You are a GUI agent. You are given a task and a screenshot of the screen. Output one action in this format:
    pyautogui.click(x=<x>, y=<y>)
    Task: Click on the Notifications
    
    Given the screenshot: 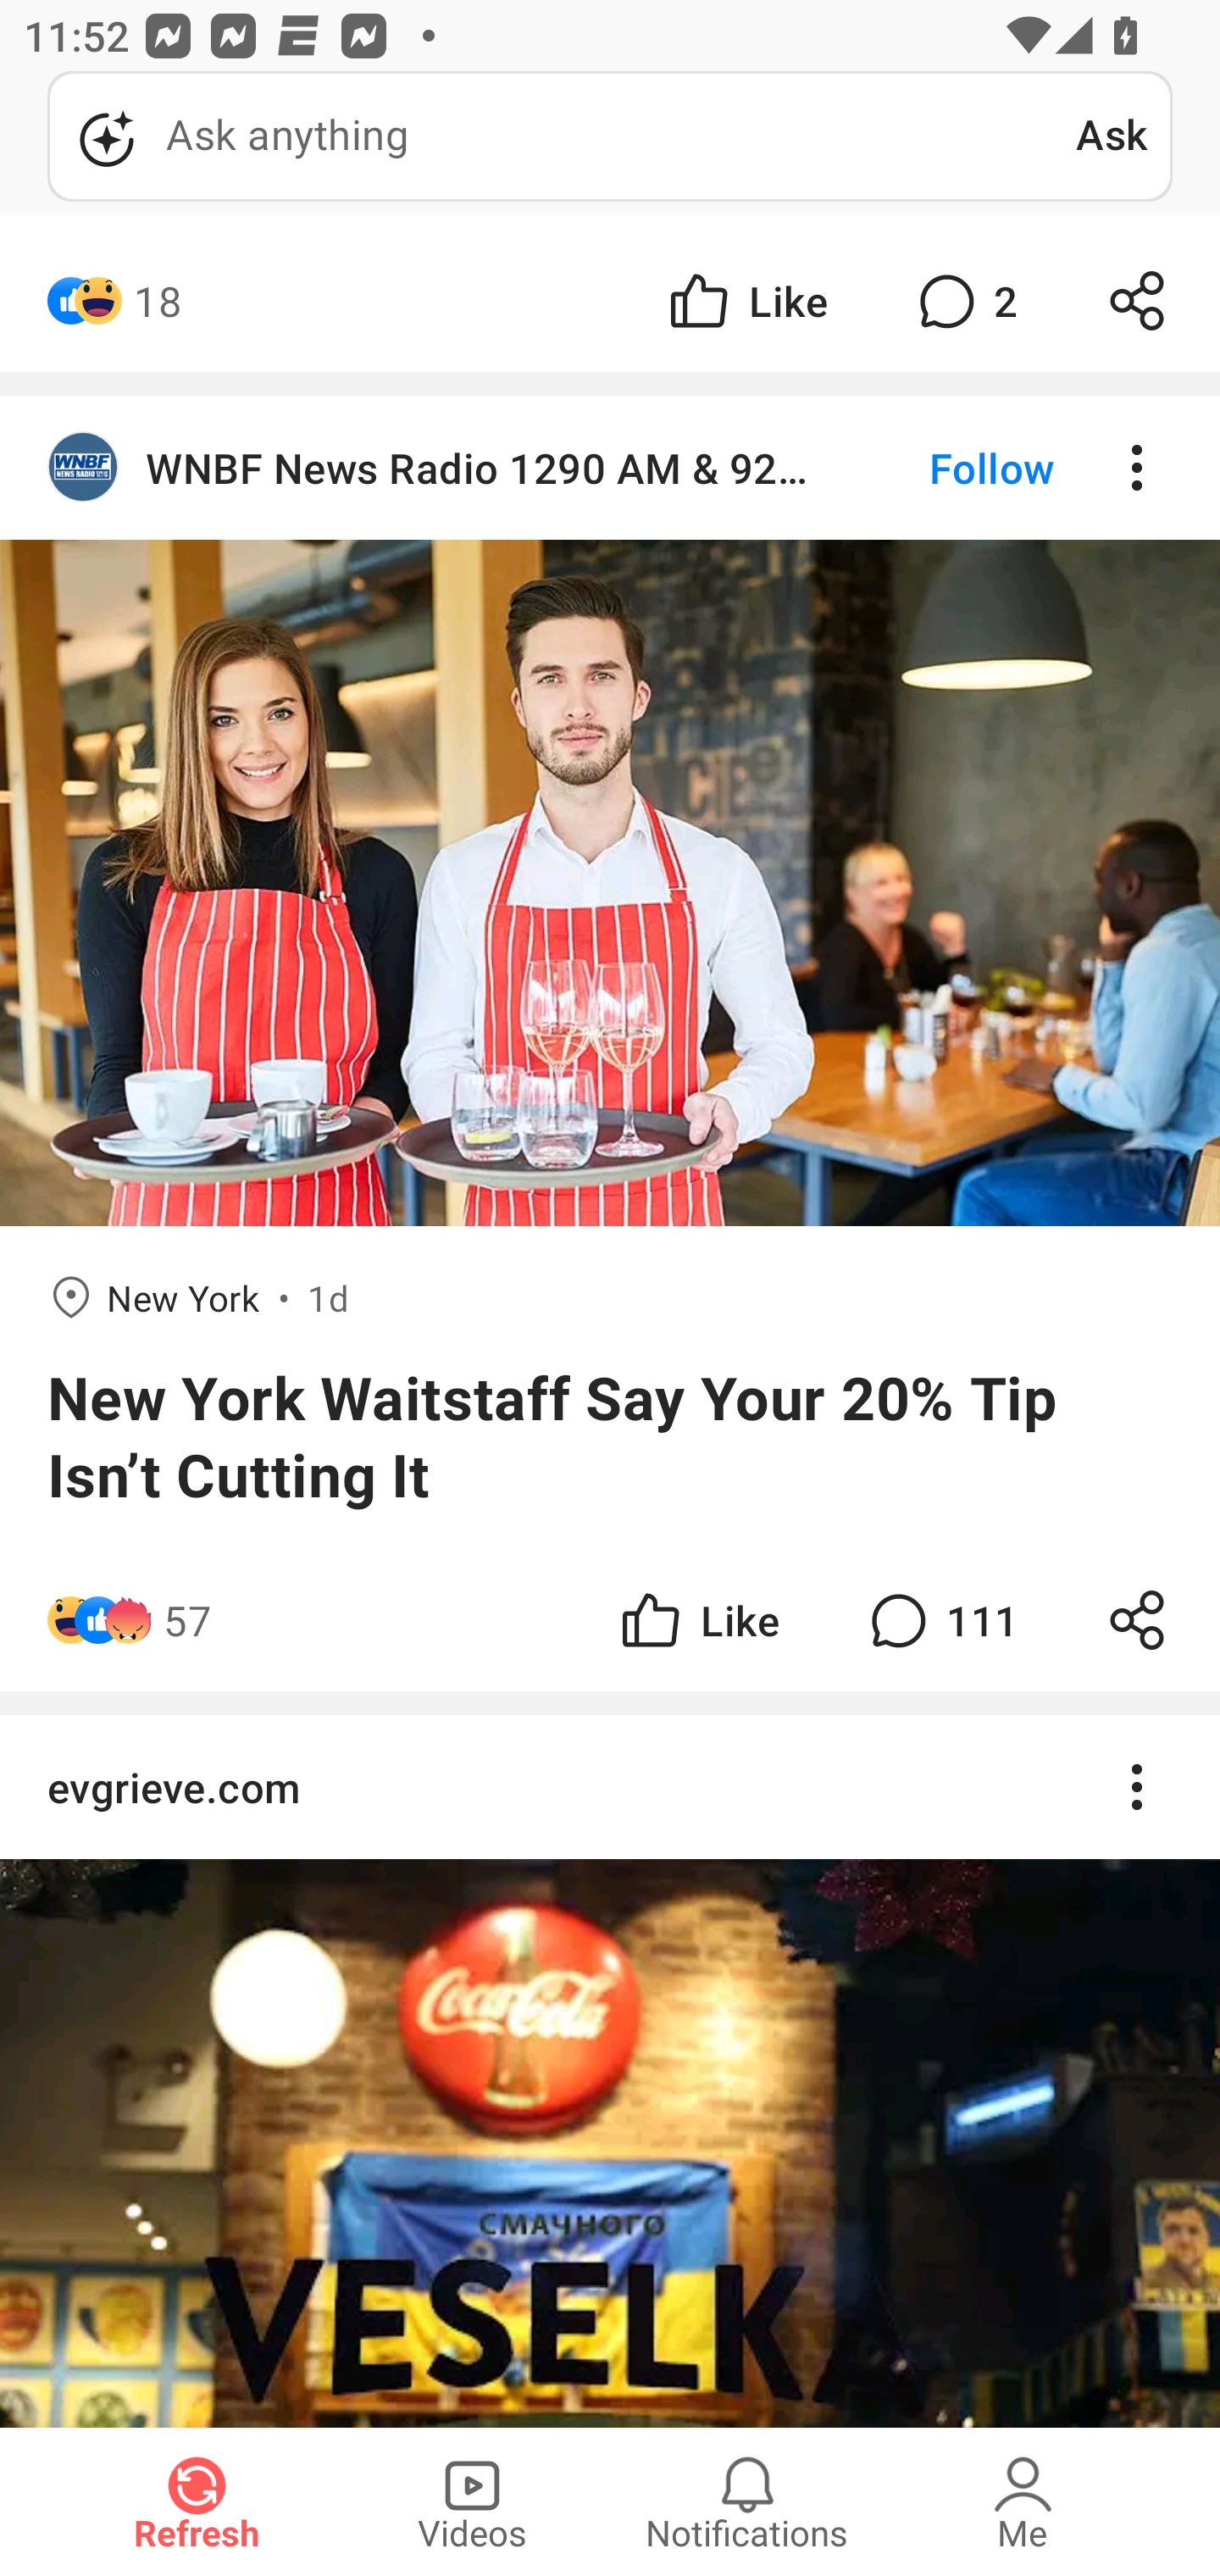 What is the action you would take?
    pyautogui.click(x=747, y=2501)
    